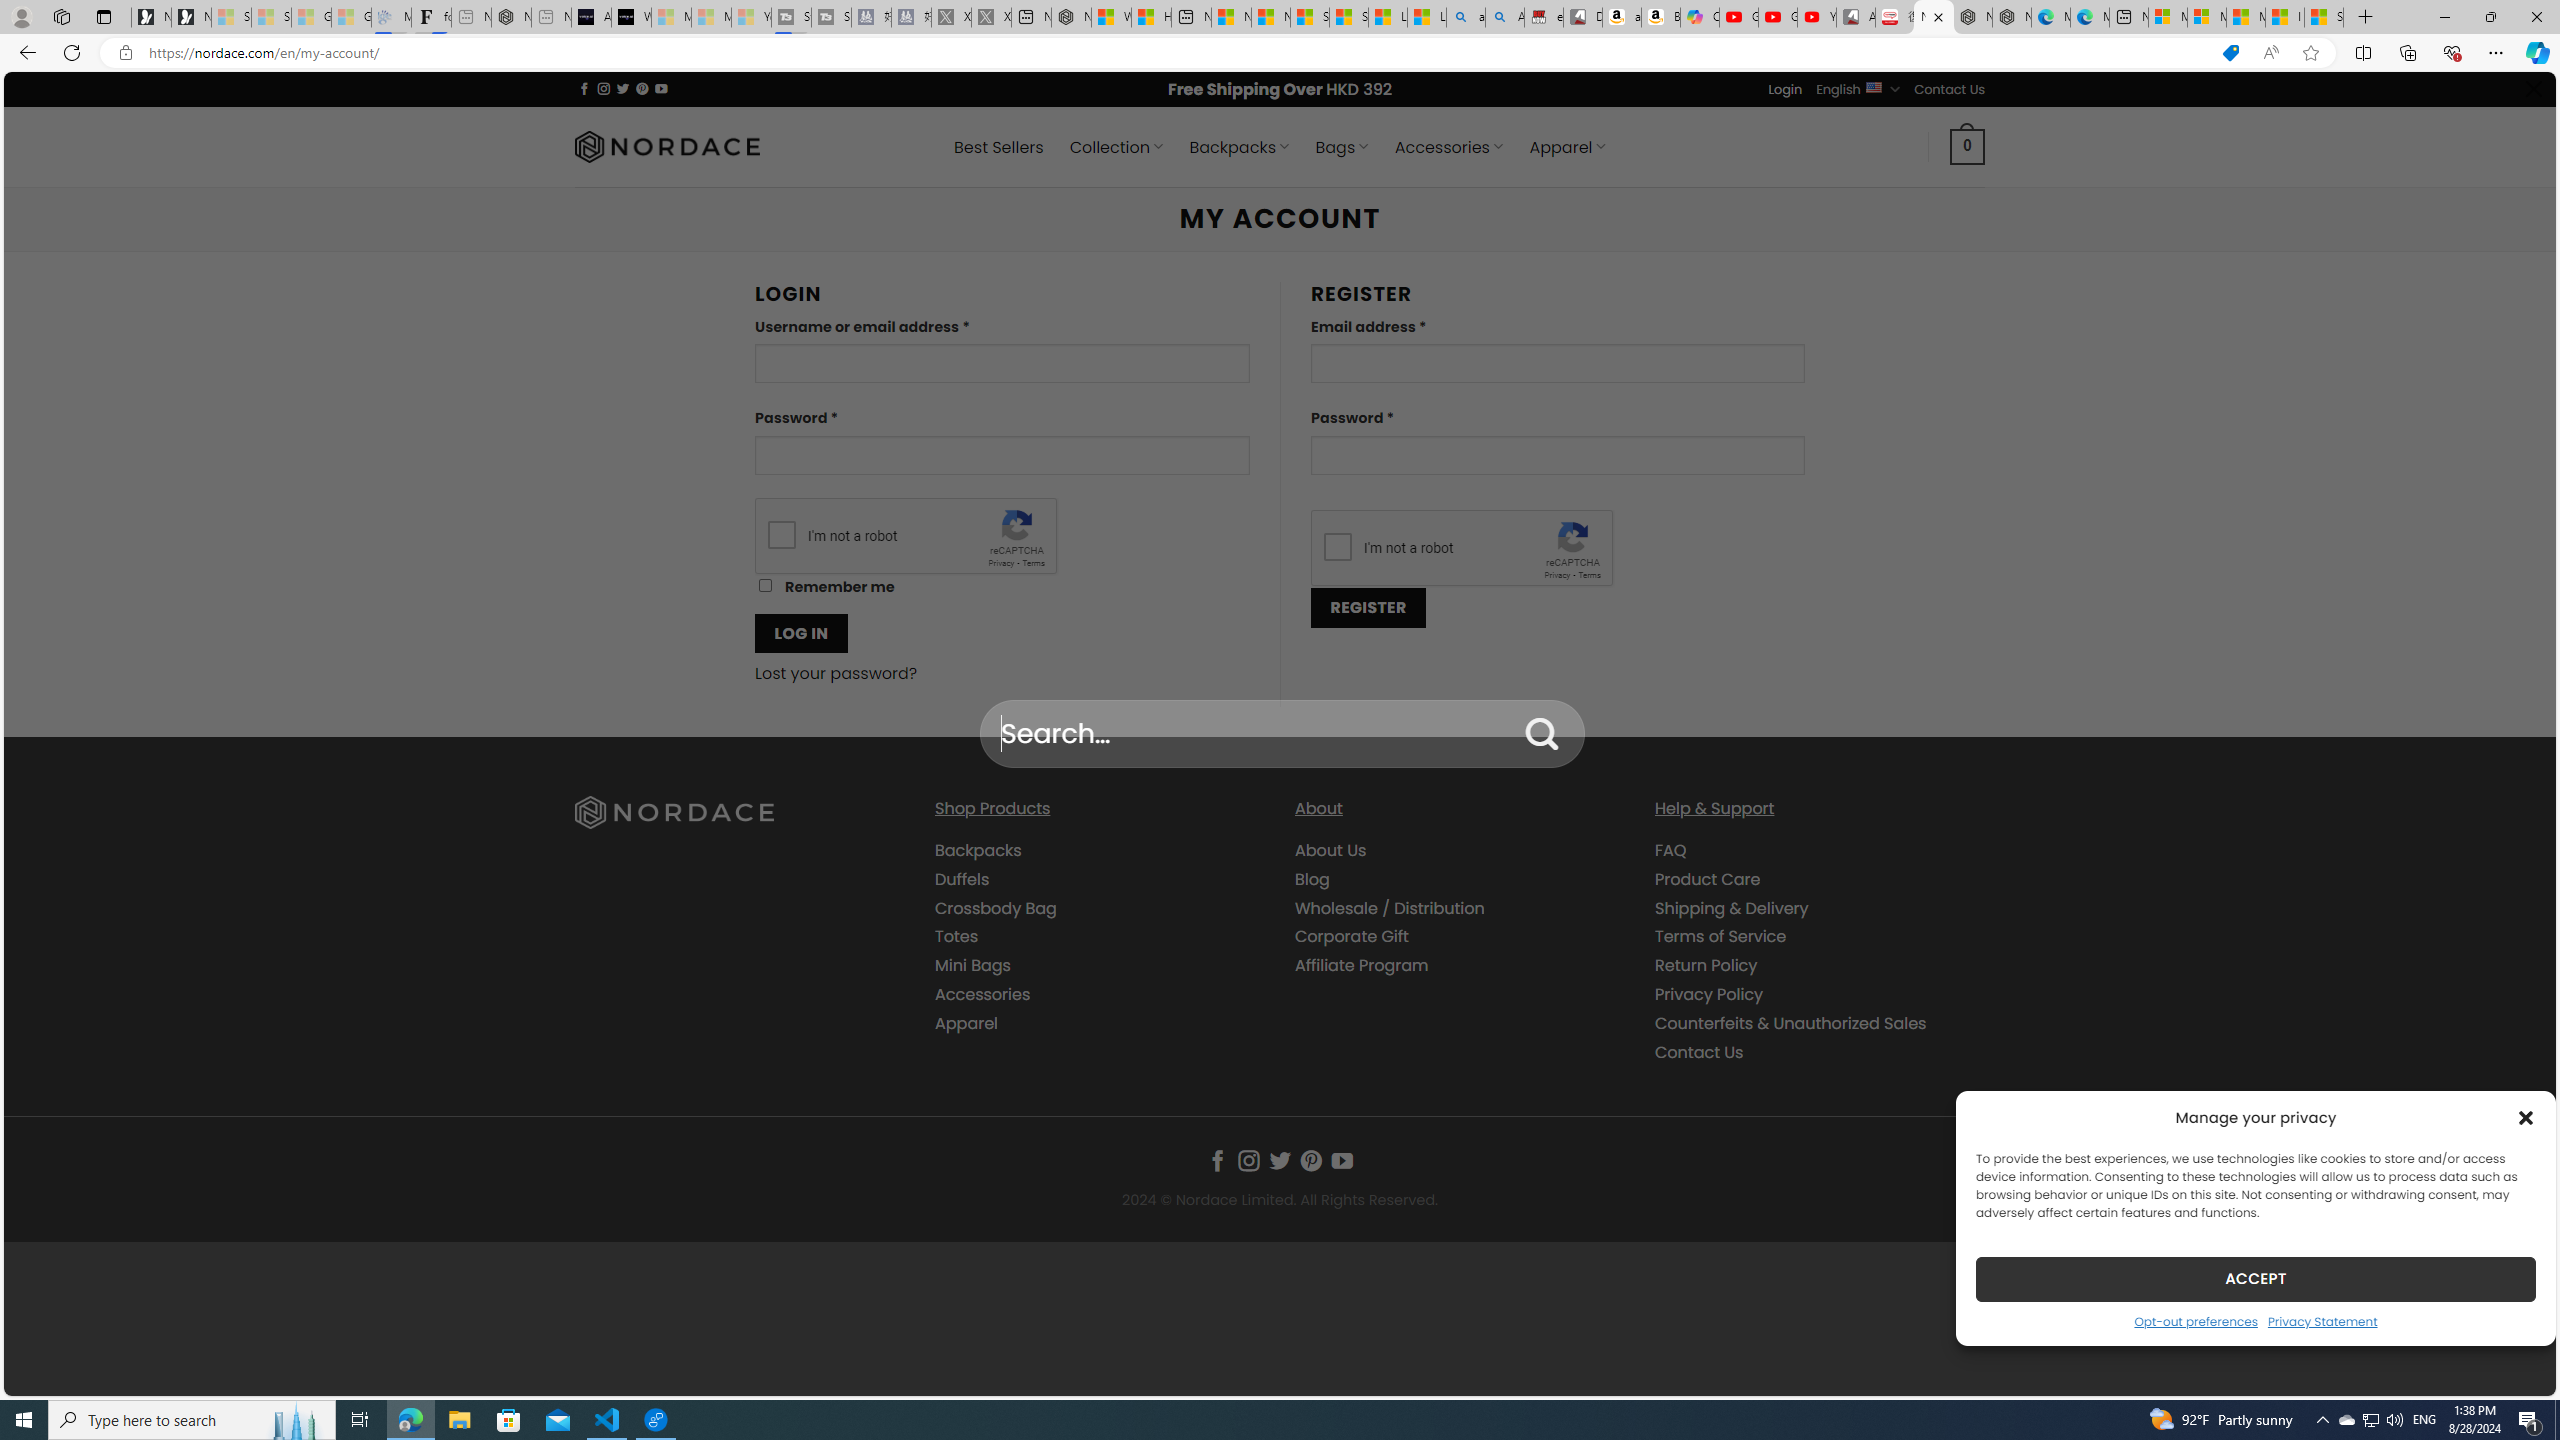 Image resolution: width=2560 pixels, height=1440 pixels. Describe the element at coordinates (999, 147) in the screenshot. I see ` Best Sellers` at that location.